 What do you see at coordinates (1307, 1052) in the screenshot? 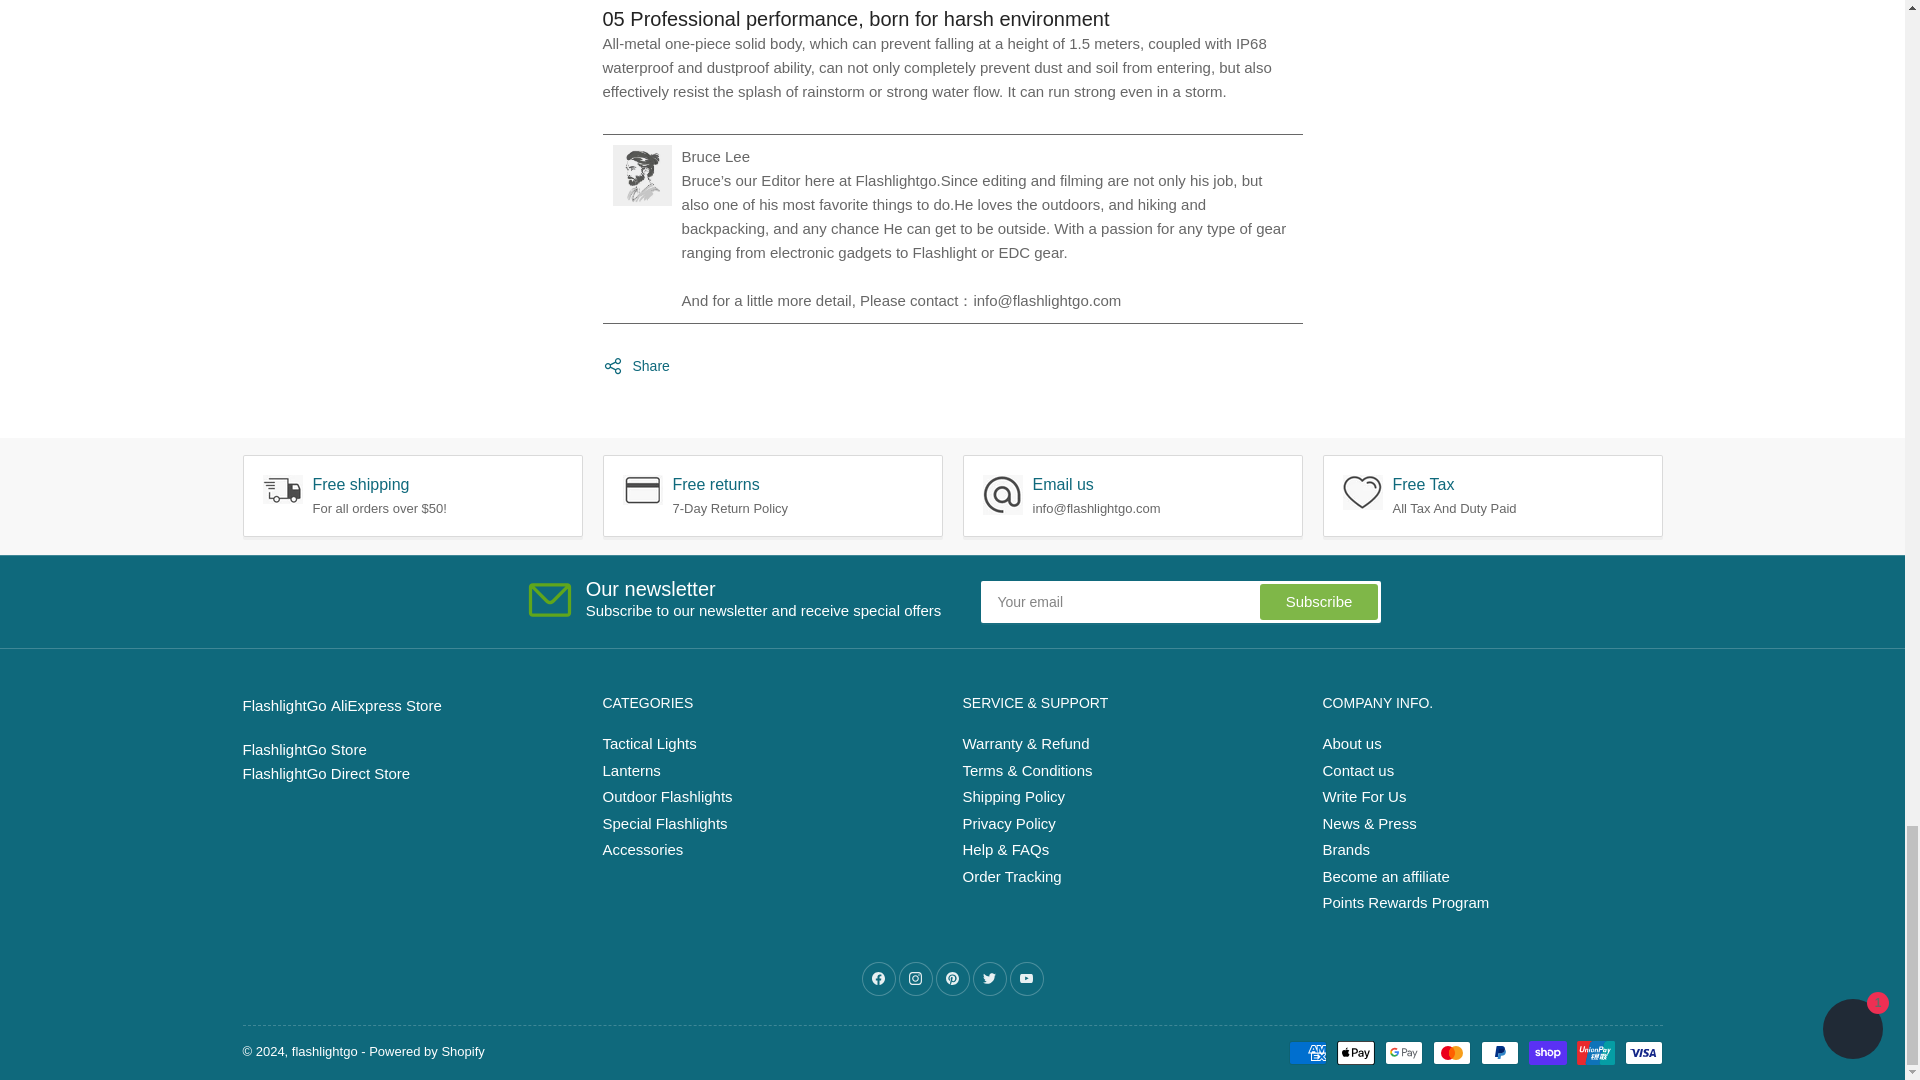
I see `American Express` at bounding box center [1307, 1052].